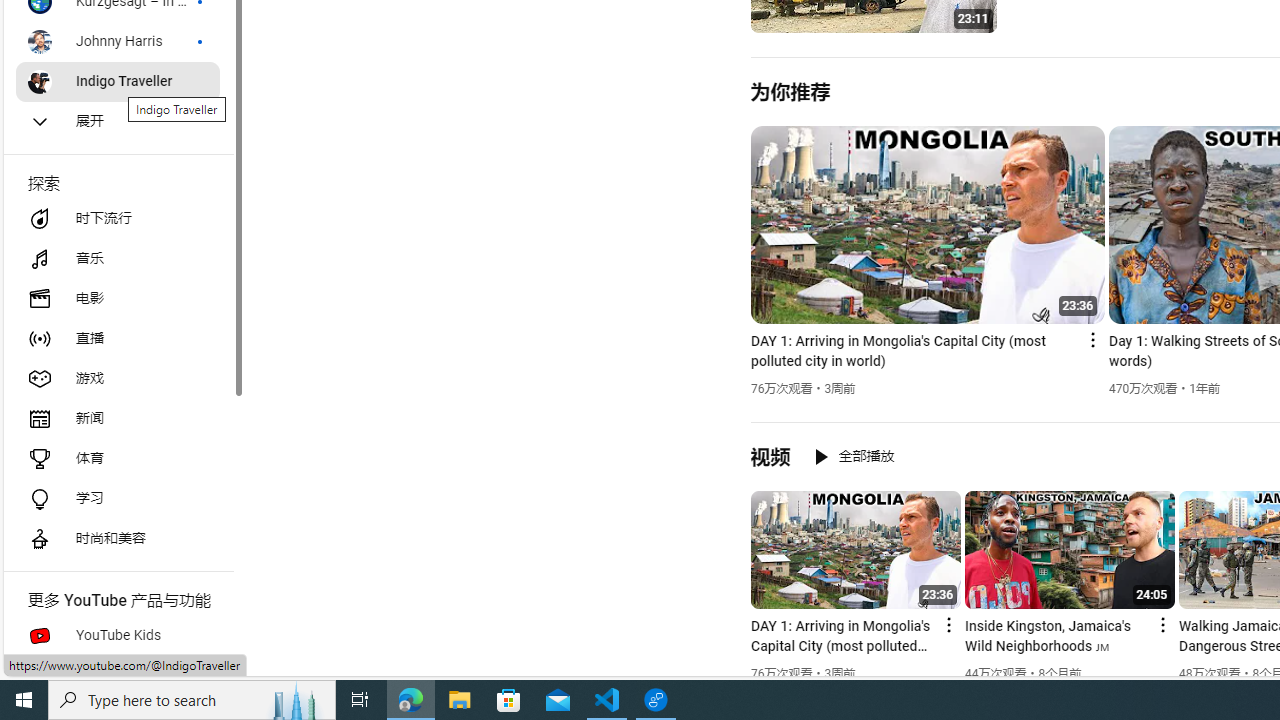  What do you see at coordinates (118, 82) in the screenshot?
I see `Indigo Traveller` at bounding box center [118, 82].